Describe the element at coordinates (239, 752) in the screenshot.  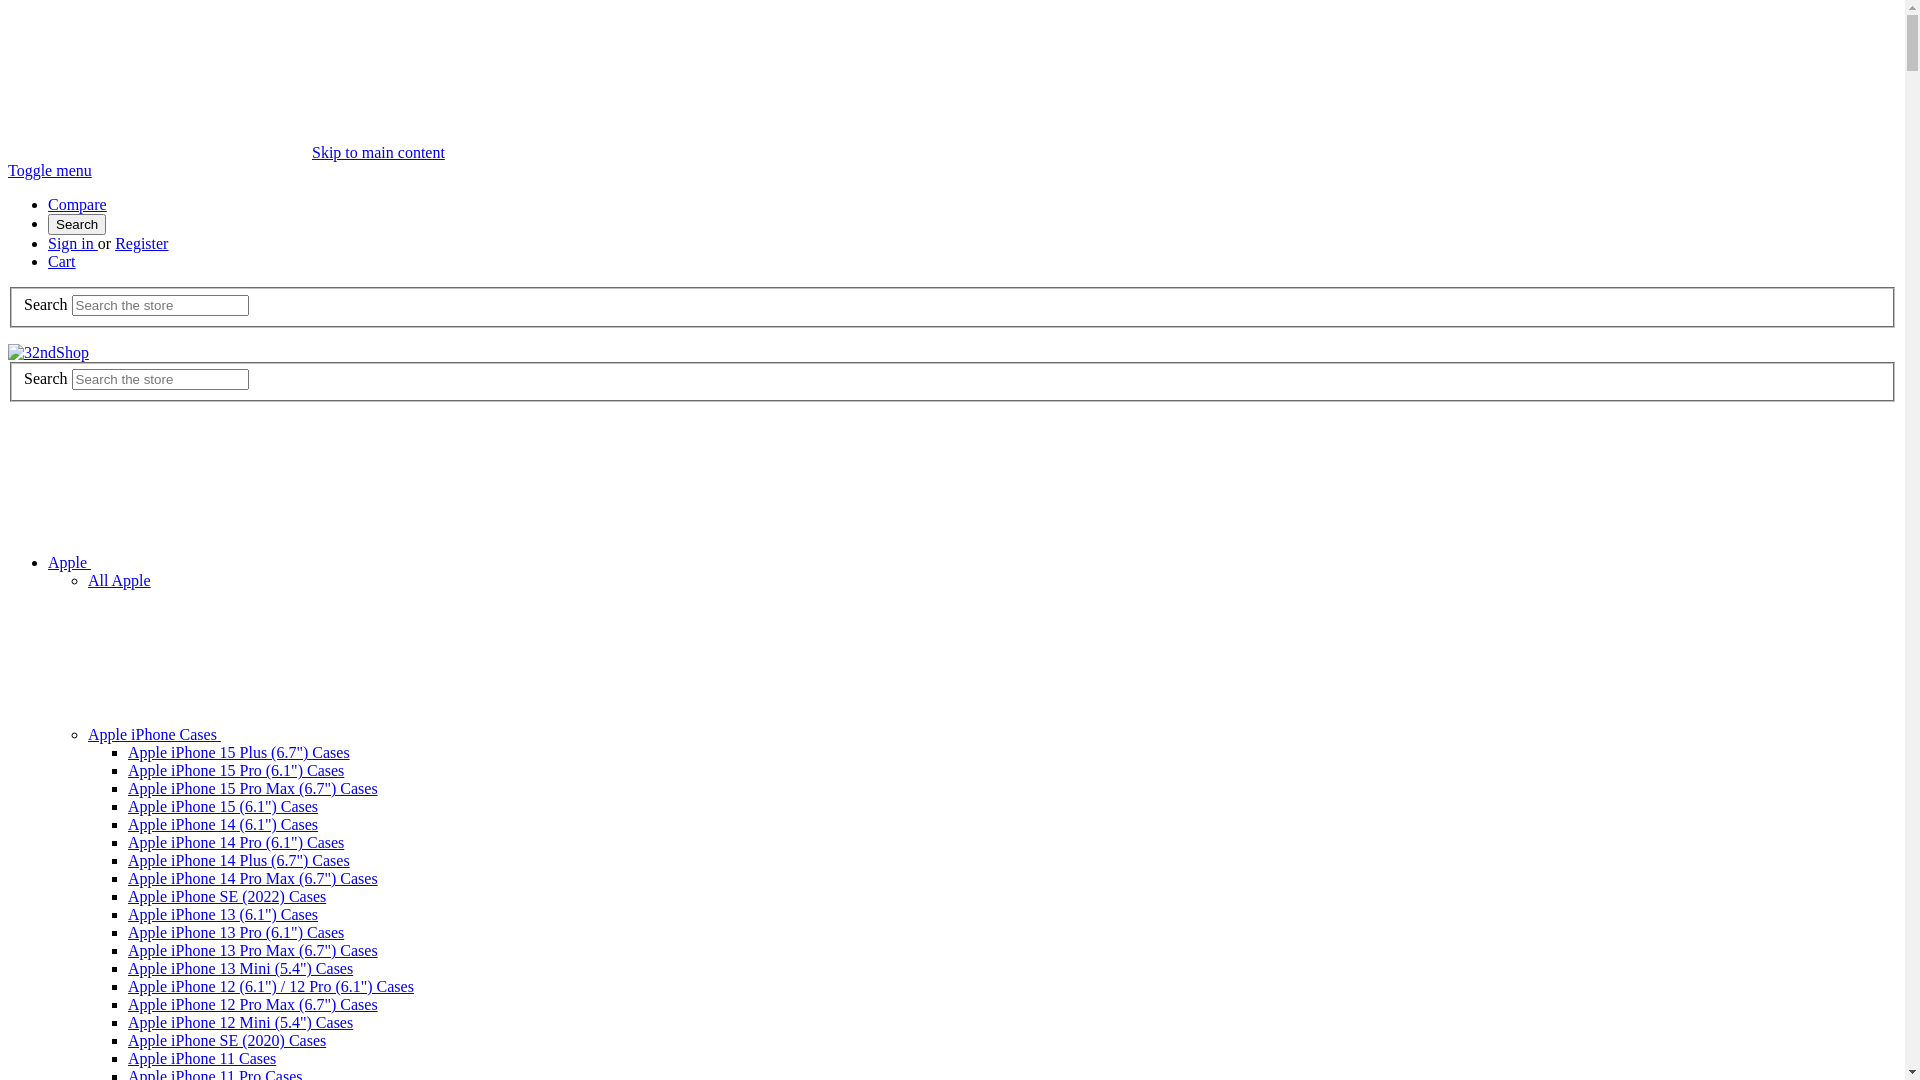
I see `Apple iPhone 15 Plus (6.7") Cases` at that location.